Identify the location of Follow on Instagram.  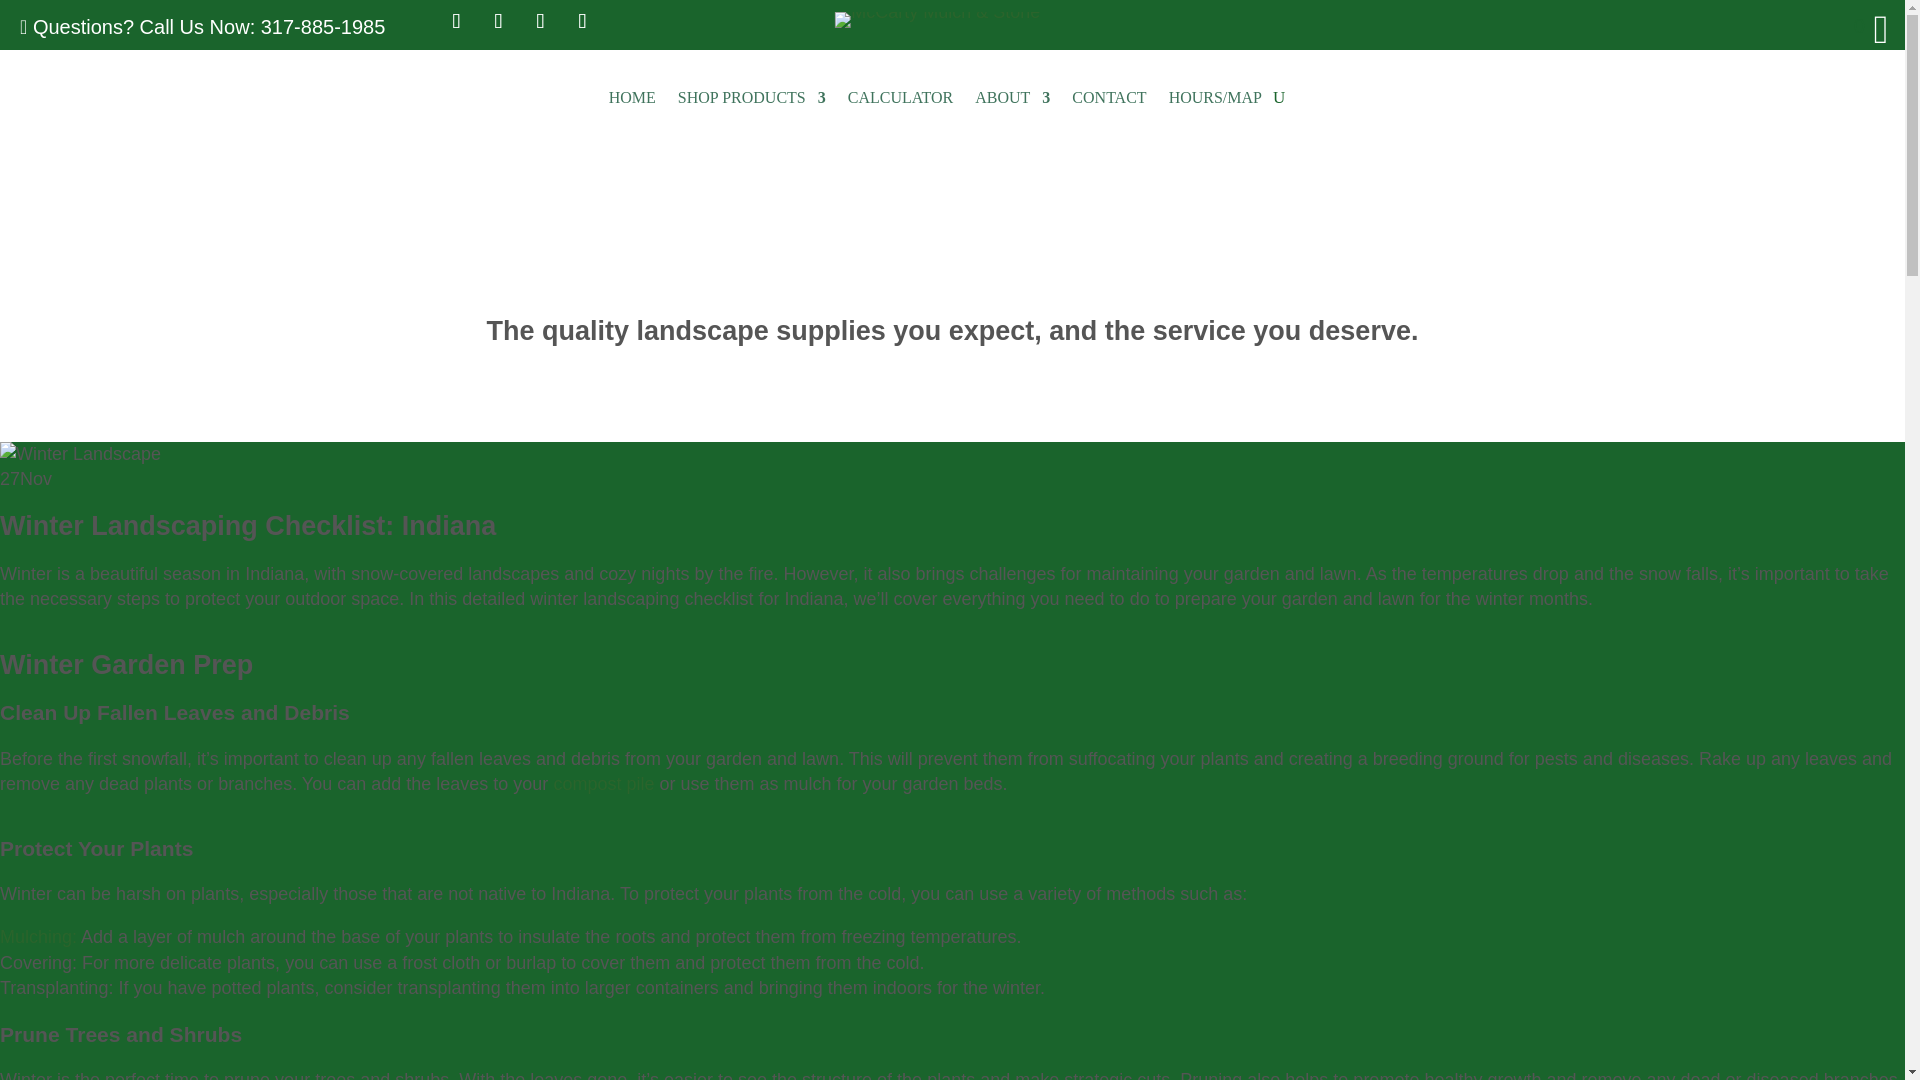
(539, 21).